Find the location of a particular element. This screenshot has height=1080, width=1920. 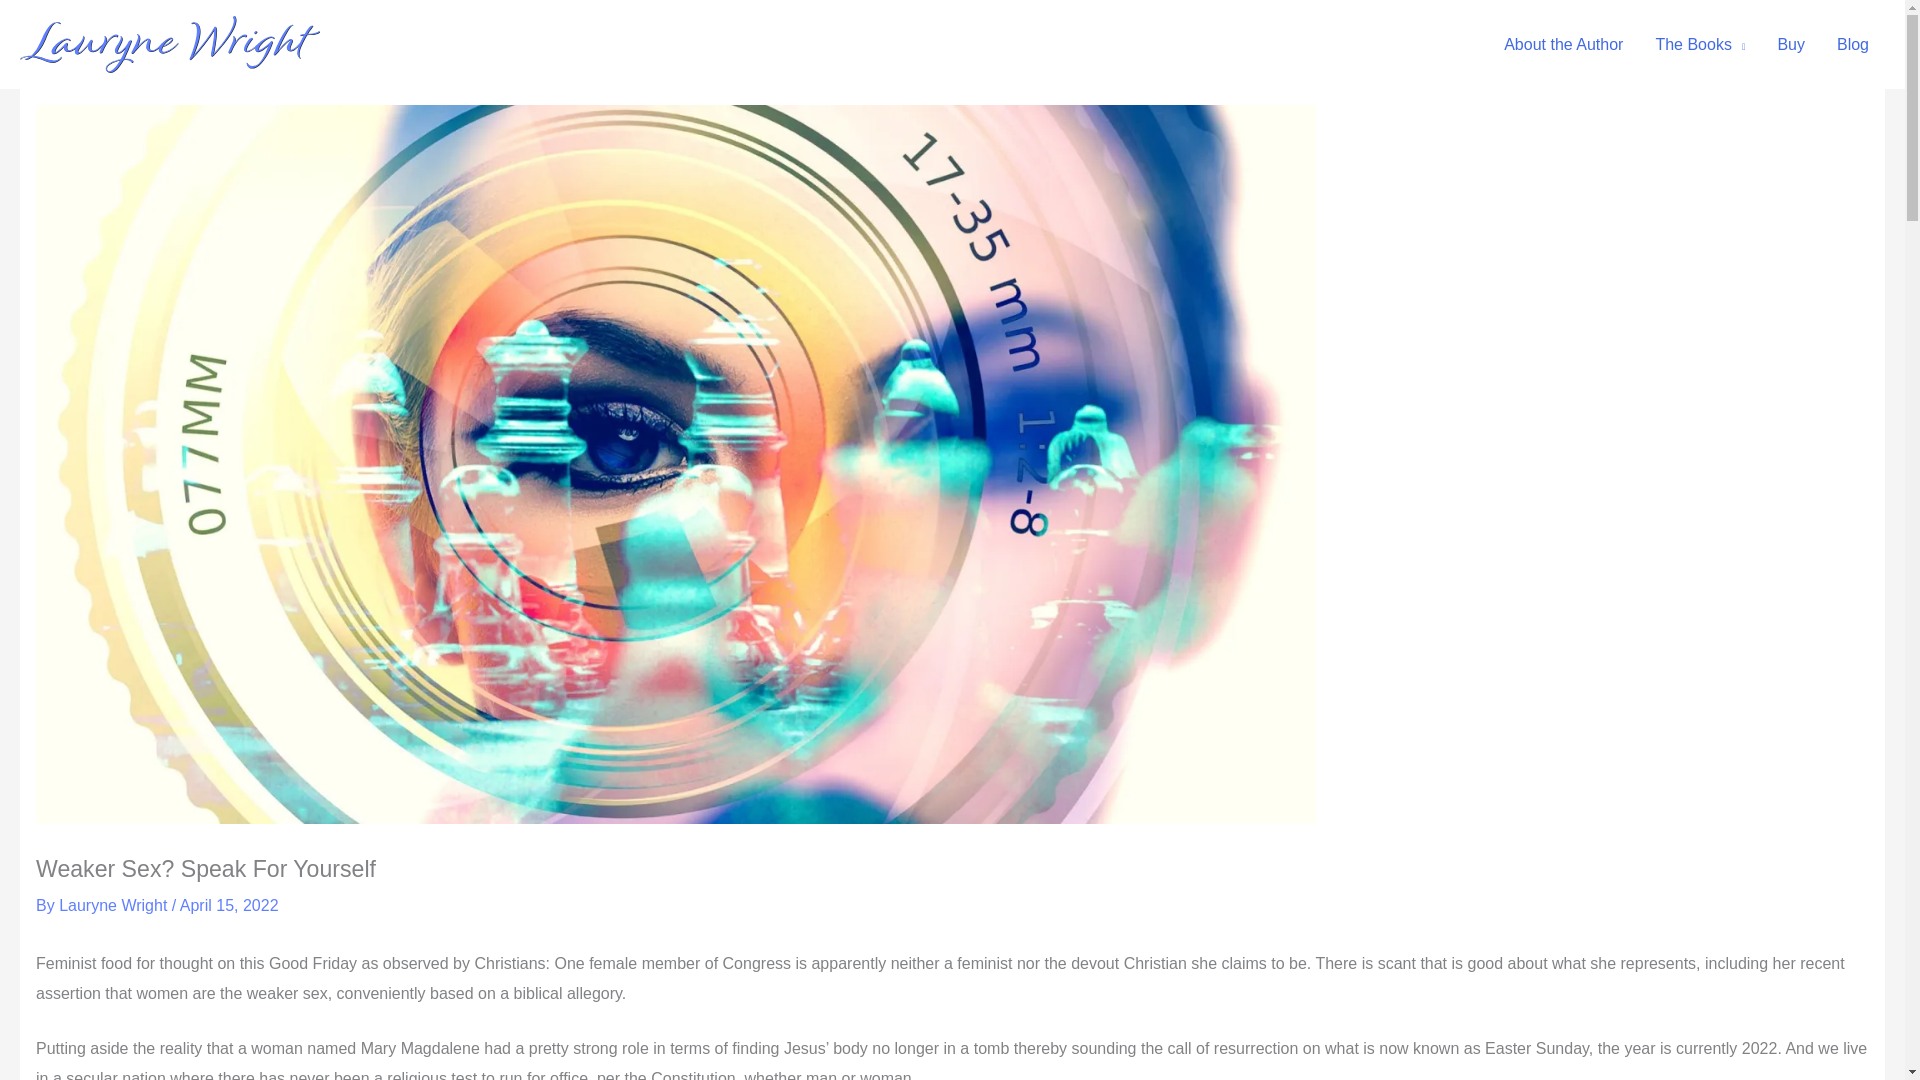

View all posts by Lauryne Wright is located at coordinates (116, 905).